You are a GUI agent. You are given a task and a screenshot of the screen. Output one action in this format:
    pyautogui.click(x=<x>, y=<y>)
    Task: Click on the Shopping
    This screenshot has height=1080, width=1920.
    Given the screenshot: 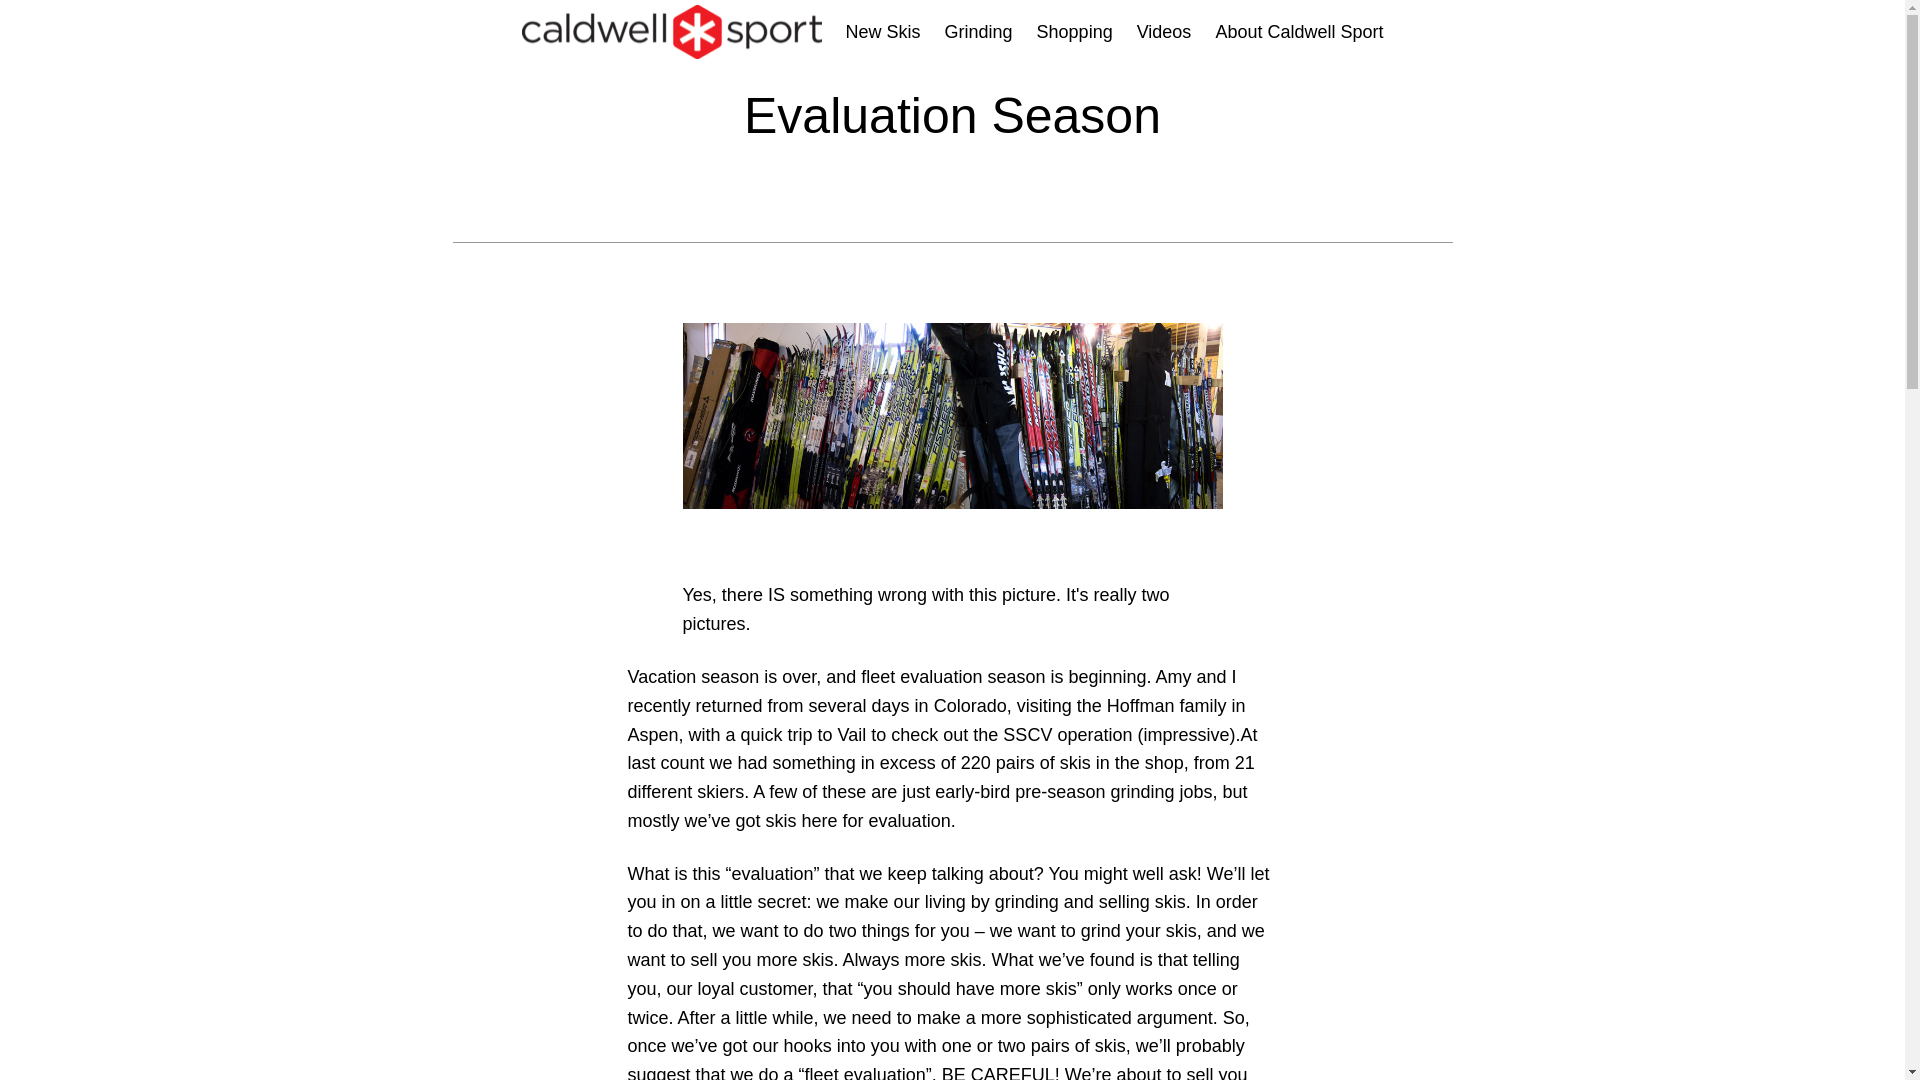 What is the action you would take?
    pyautogui.click(x=1074, y=32)
    